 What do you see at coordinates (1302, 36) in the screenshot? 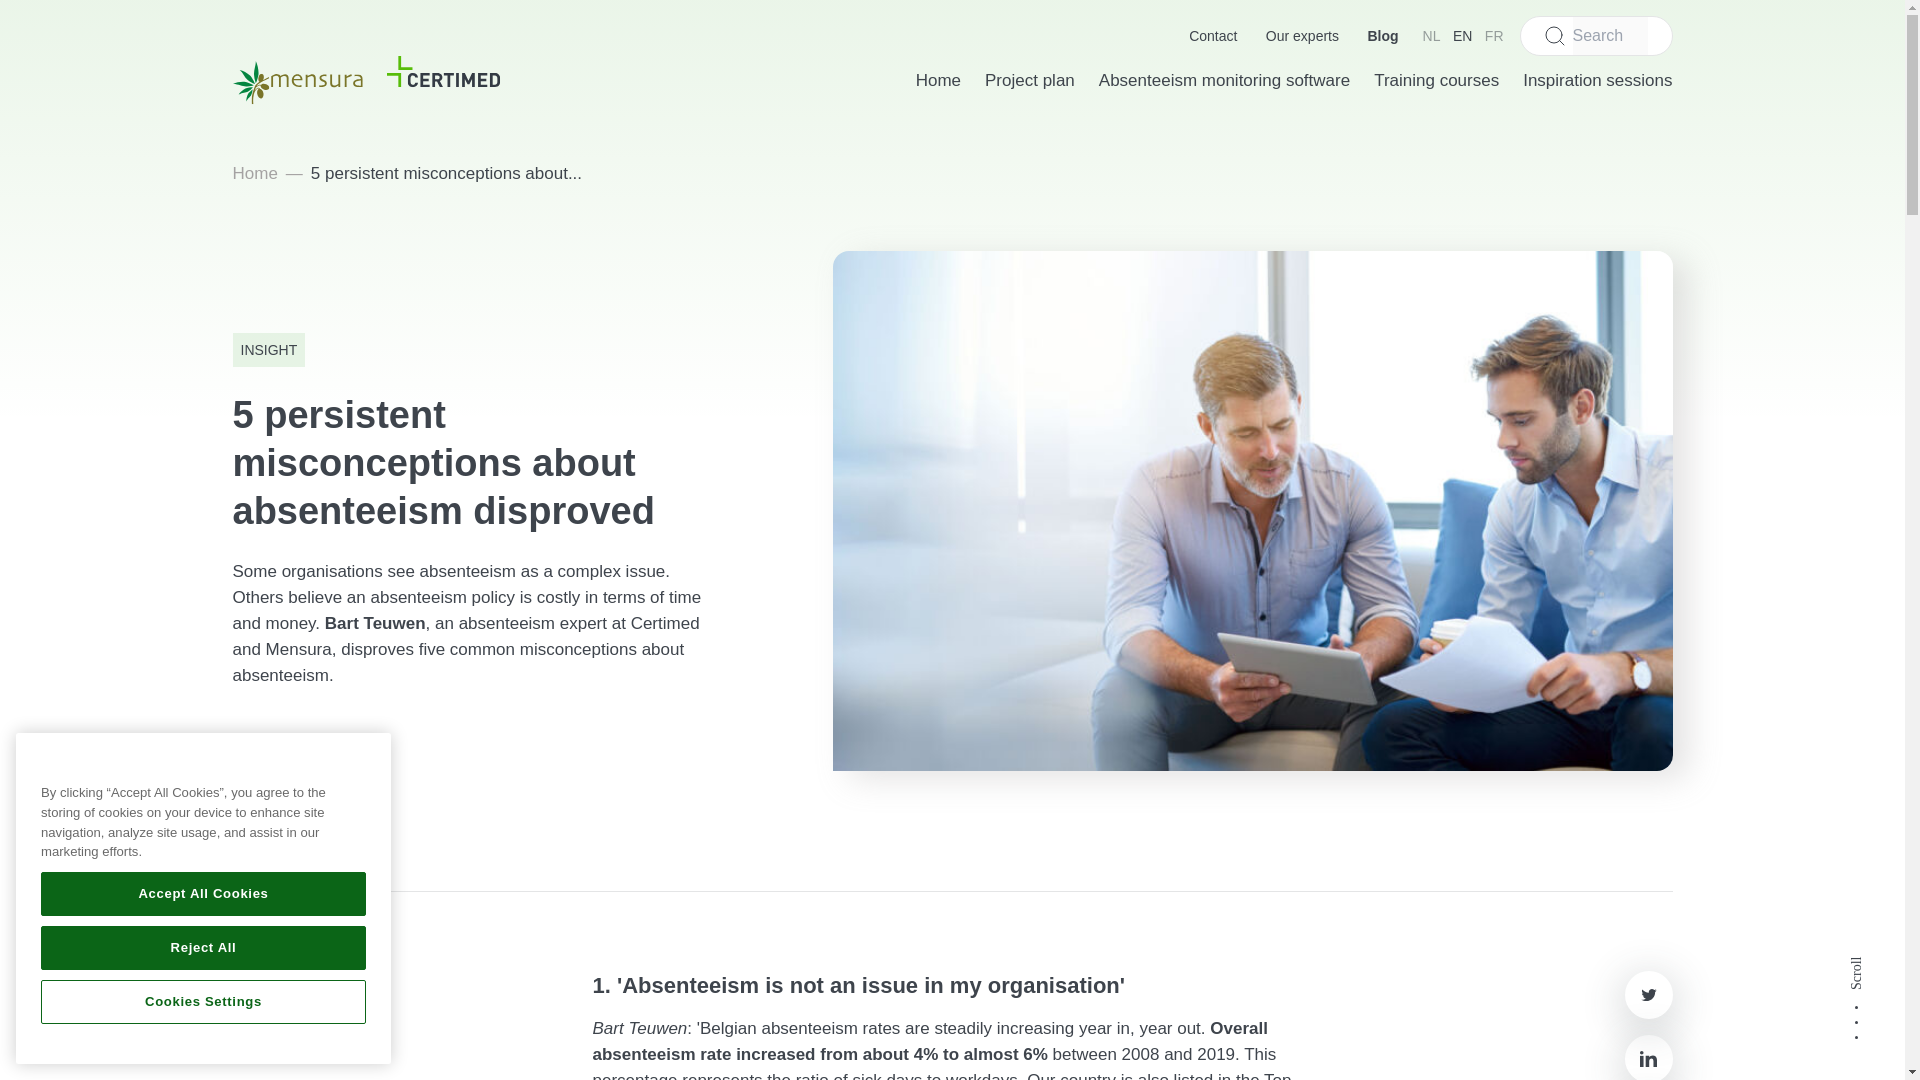
I see `Our experts` at bounding box center [1302, 36].